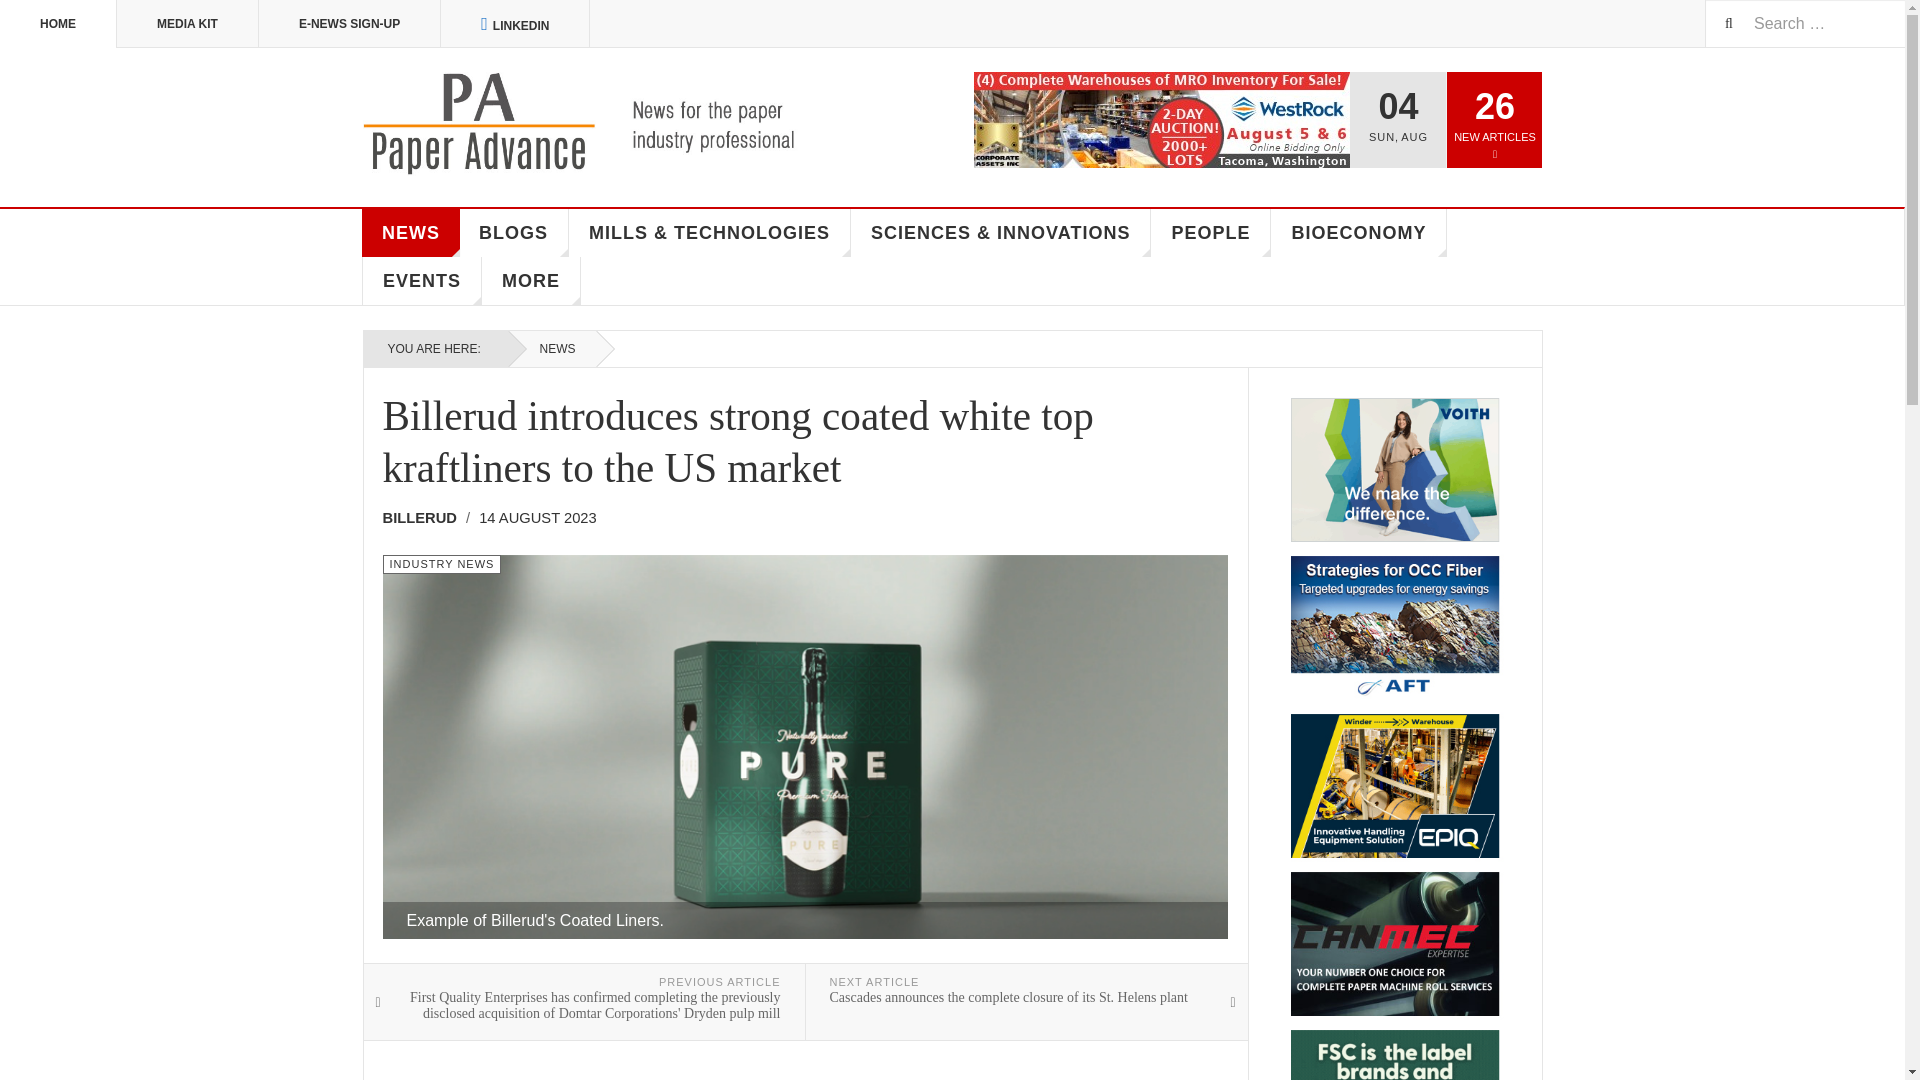 This screenshot has height=1080, width=1920. What do you see at coordinates (58, 24) in the screenshot?
I see `HOME` at bounding box center [58, 24].